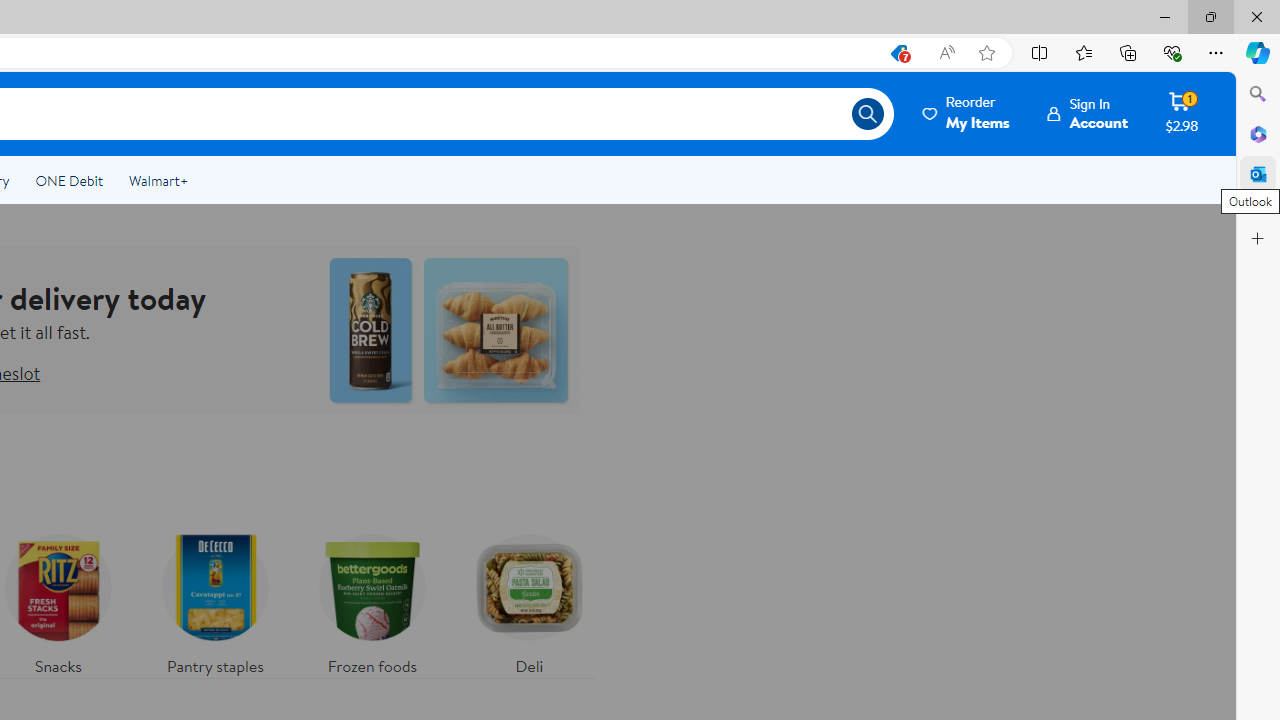 This screenshot has width=1280, height=720. I want to click on This site has coupons! Shopping in Microsoft Edge, 7, so click(898, 53).